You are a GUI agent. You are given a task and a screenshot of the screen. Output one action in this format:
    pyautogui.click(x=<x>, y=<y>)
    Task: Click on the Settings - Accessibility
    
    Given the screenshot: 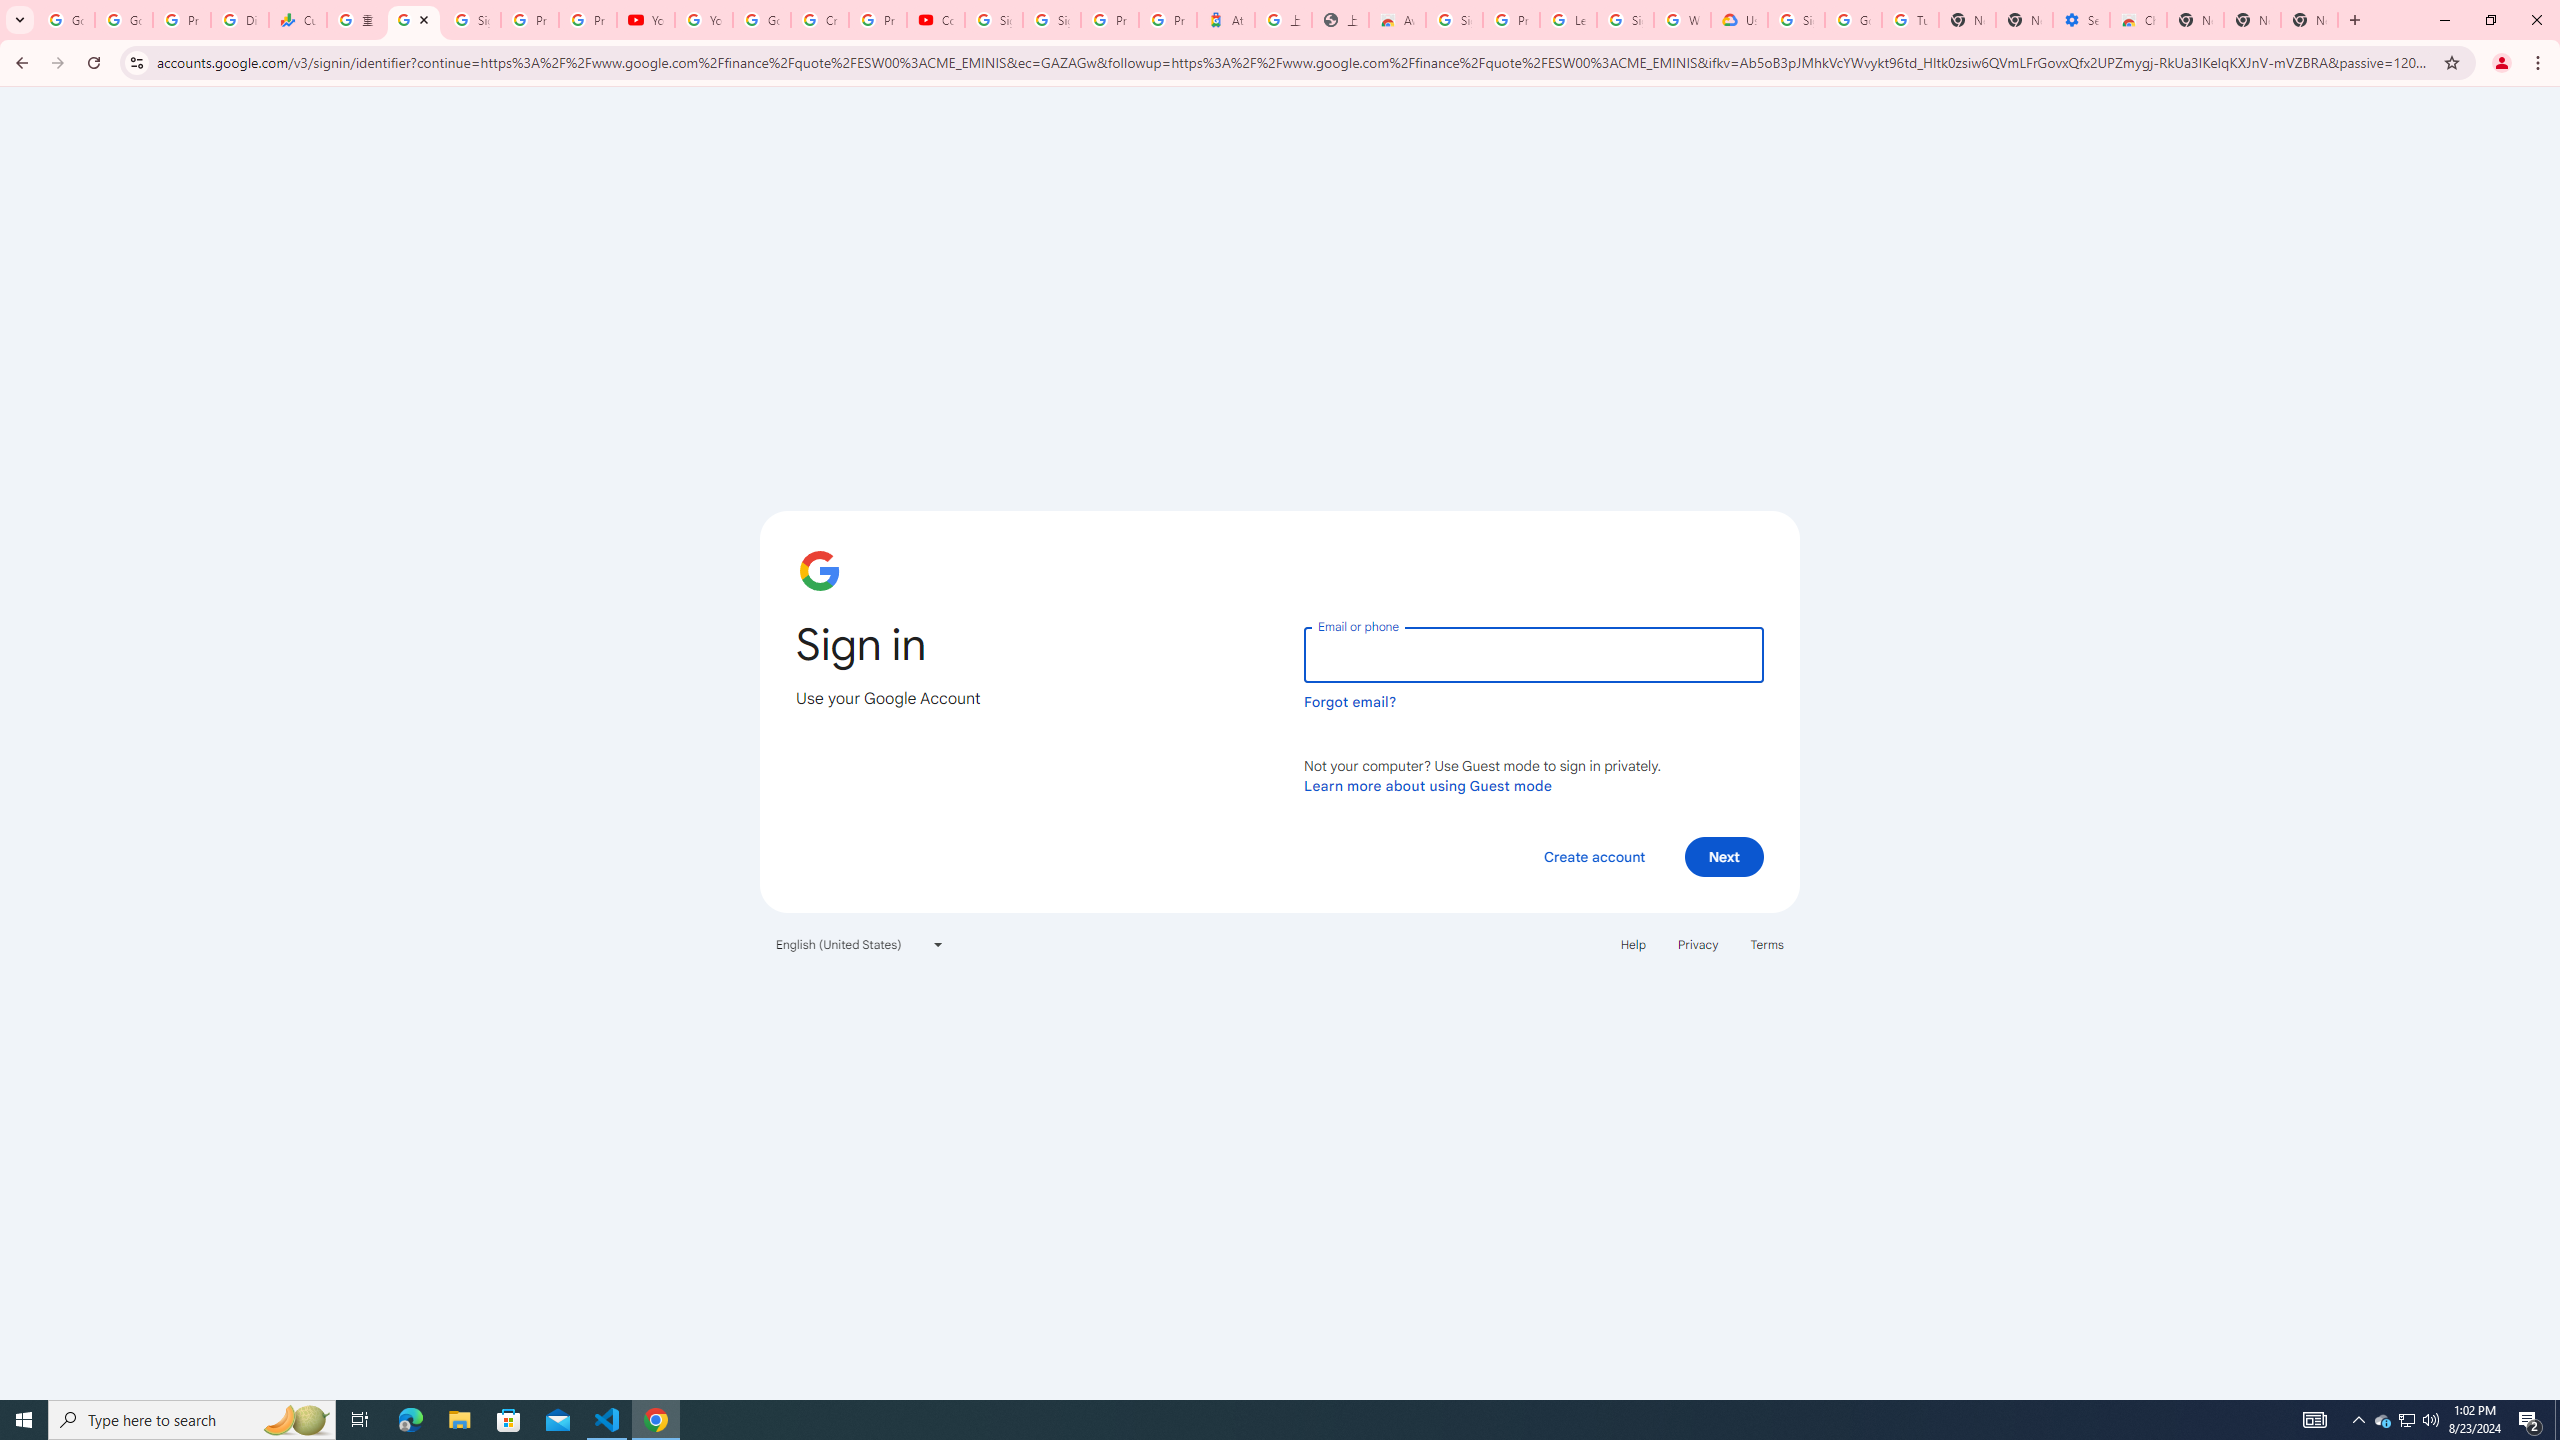 What is the action you would take?
    pyautogui.click(x=2080, y=20)
    